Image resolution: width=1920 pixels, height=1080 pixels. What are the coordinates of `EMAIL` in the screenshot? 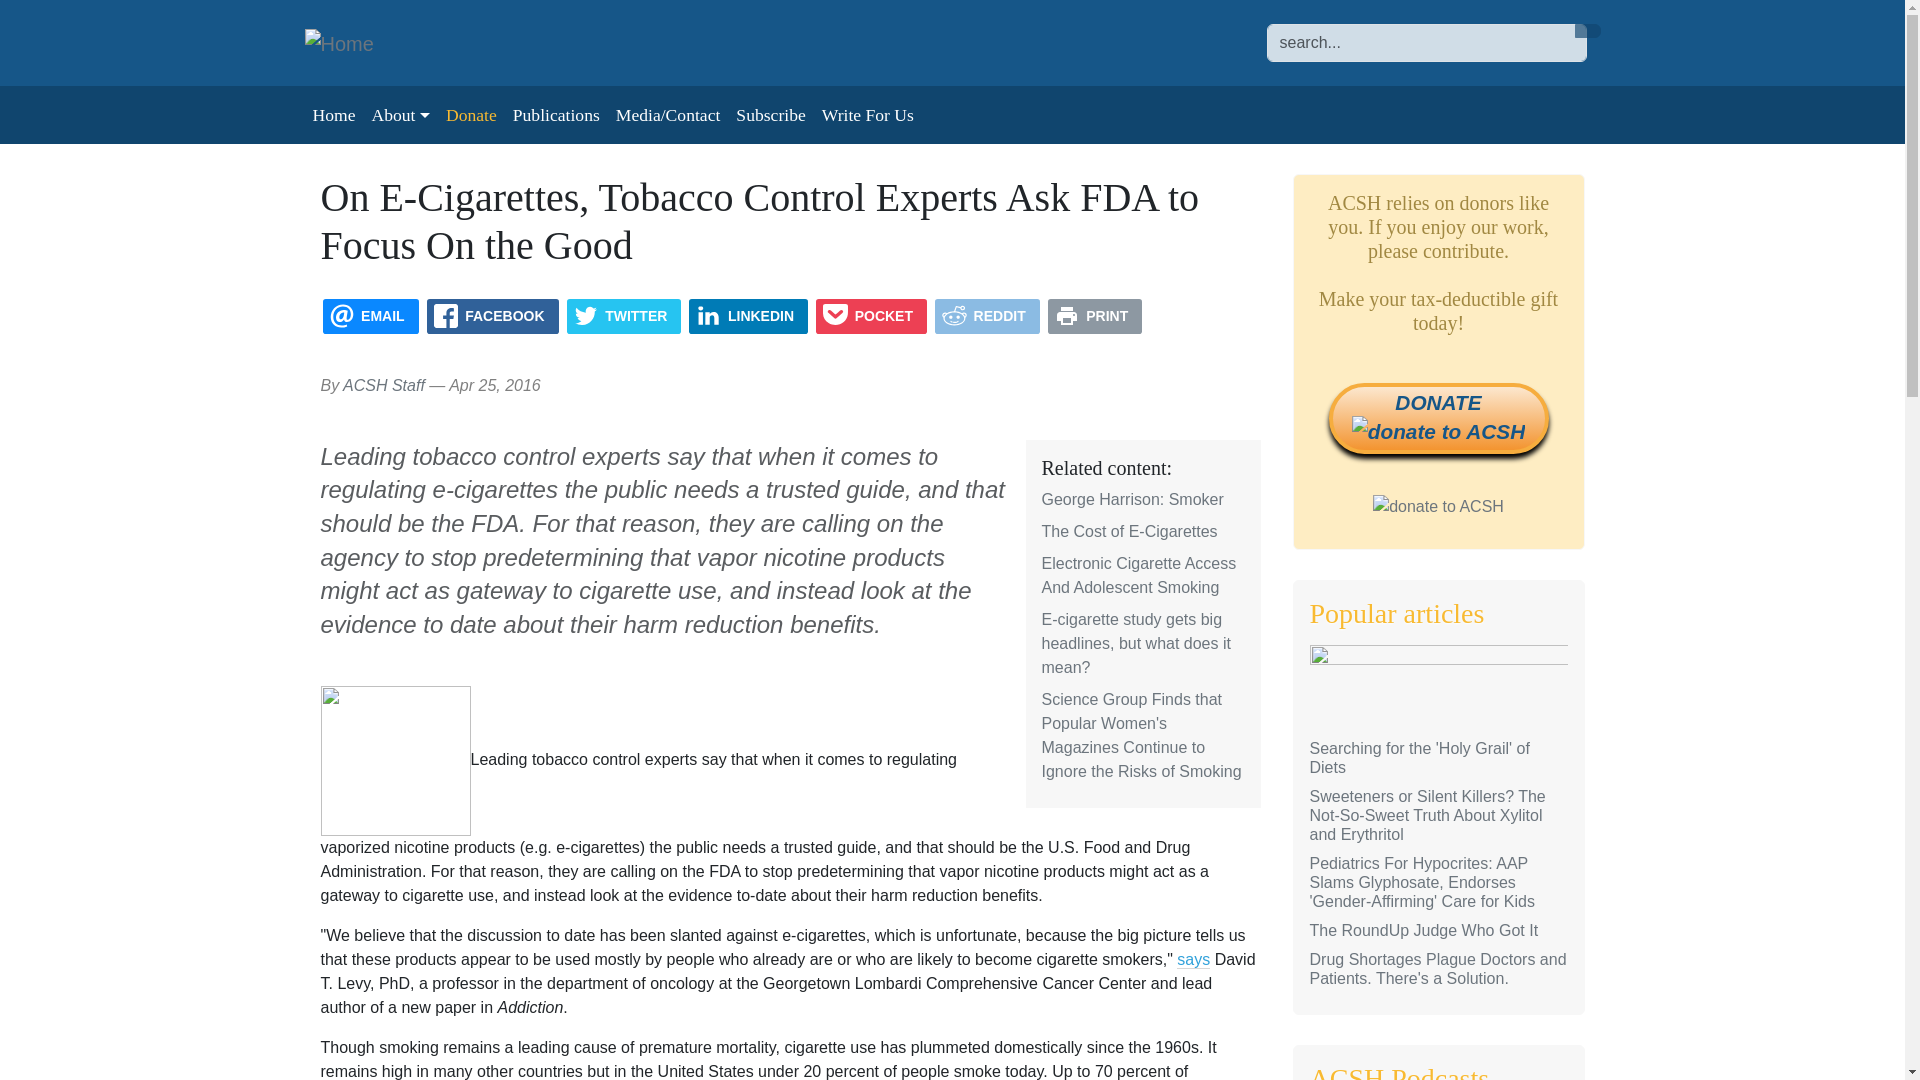 It's located at (370, 316).